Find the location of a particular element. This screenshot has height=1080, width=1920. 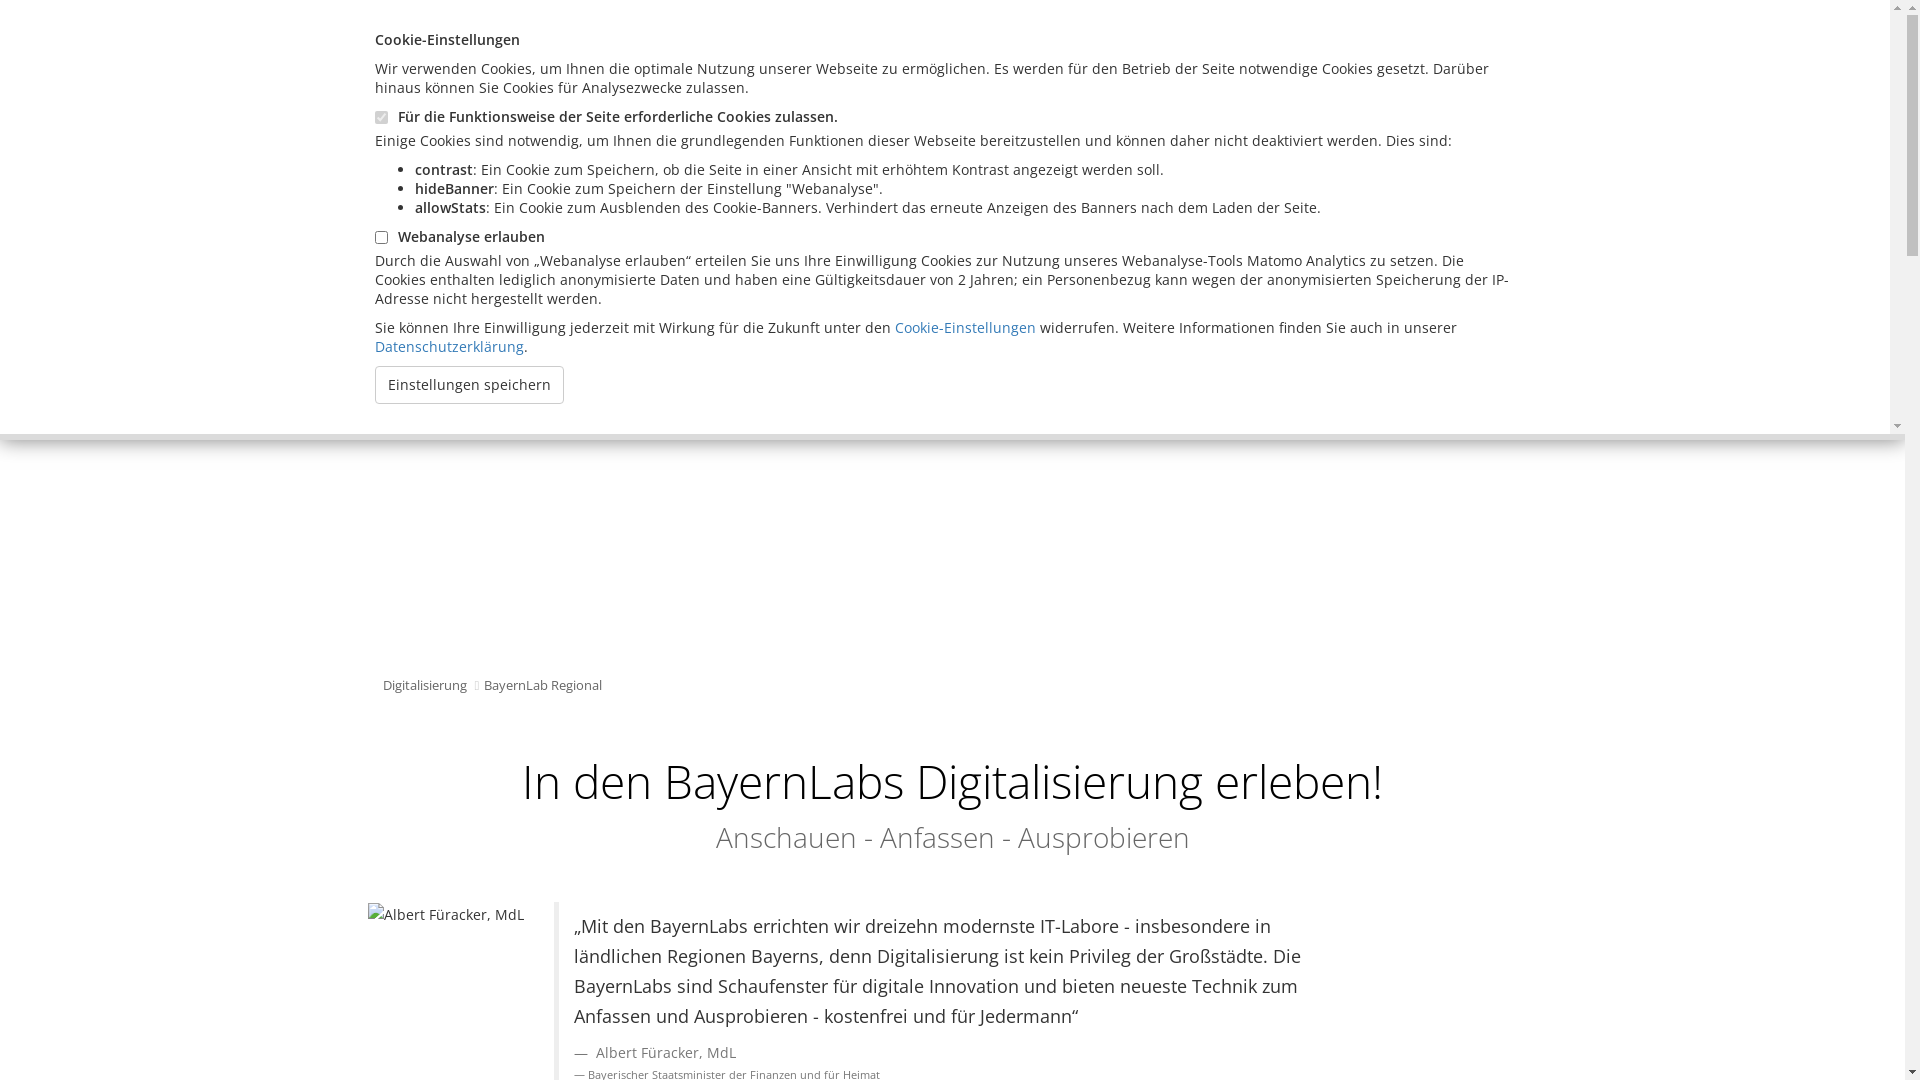

Instagram-Channel der Bayerischen Vermessungsverwaltung is located at coordinates (604, 138).